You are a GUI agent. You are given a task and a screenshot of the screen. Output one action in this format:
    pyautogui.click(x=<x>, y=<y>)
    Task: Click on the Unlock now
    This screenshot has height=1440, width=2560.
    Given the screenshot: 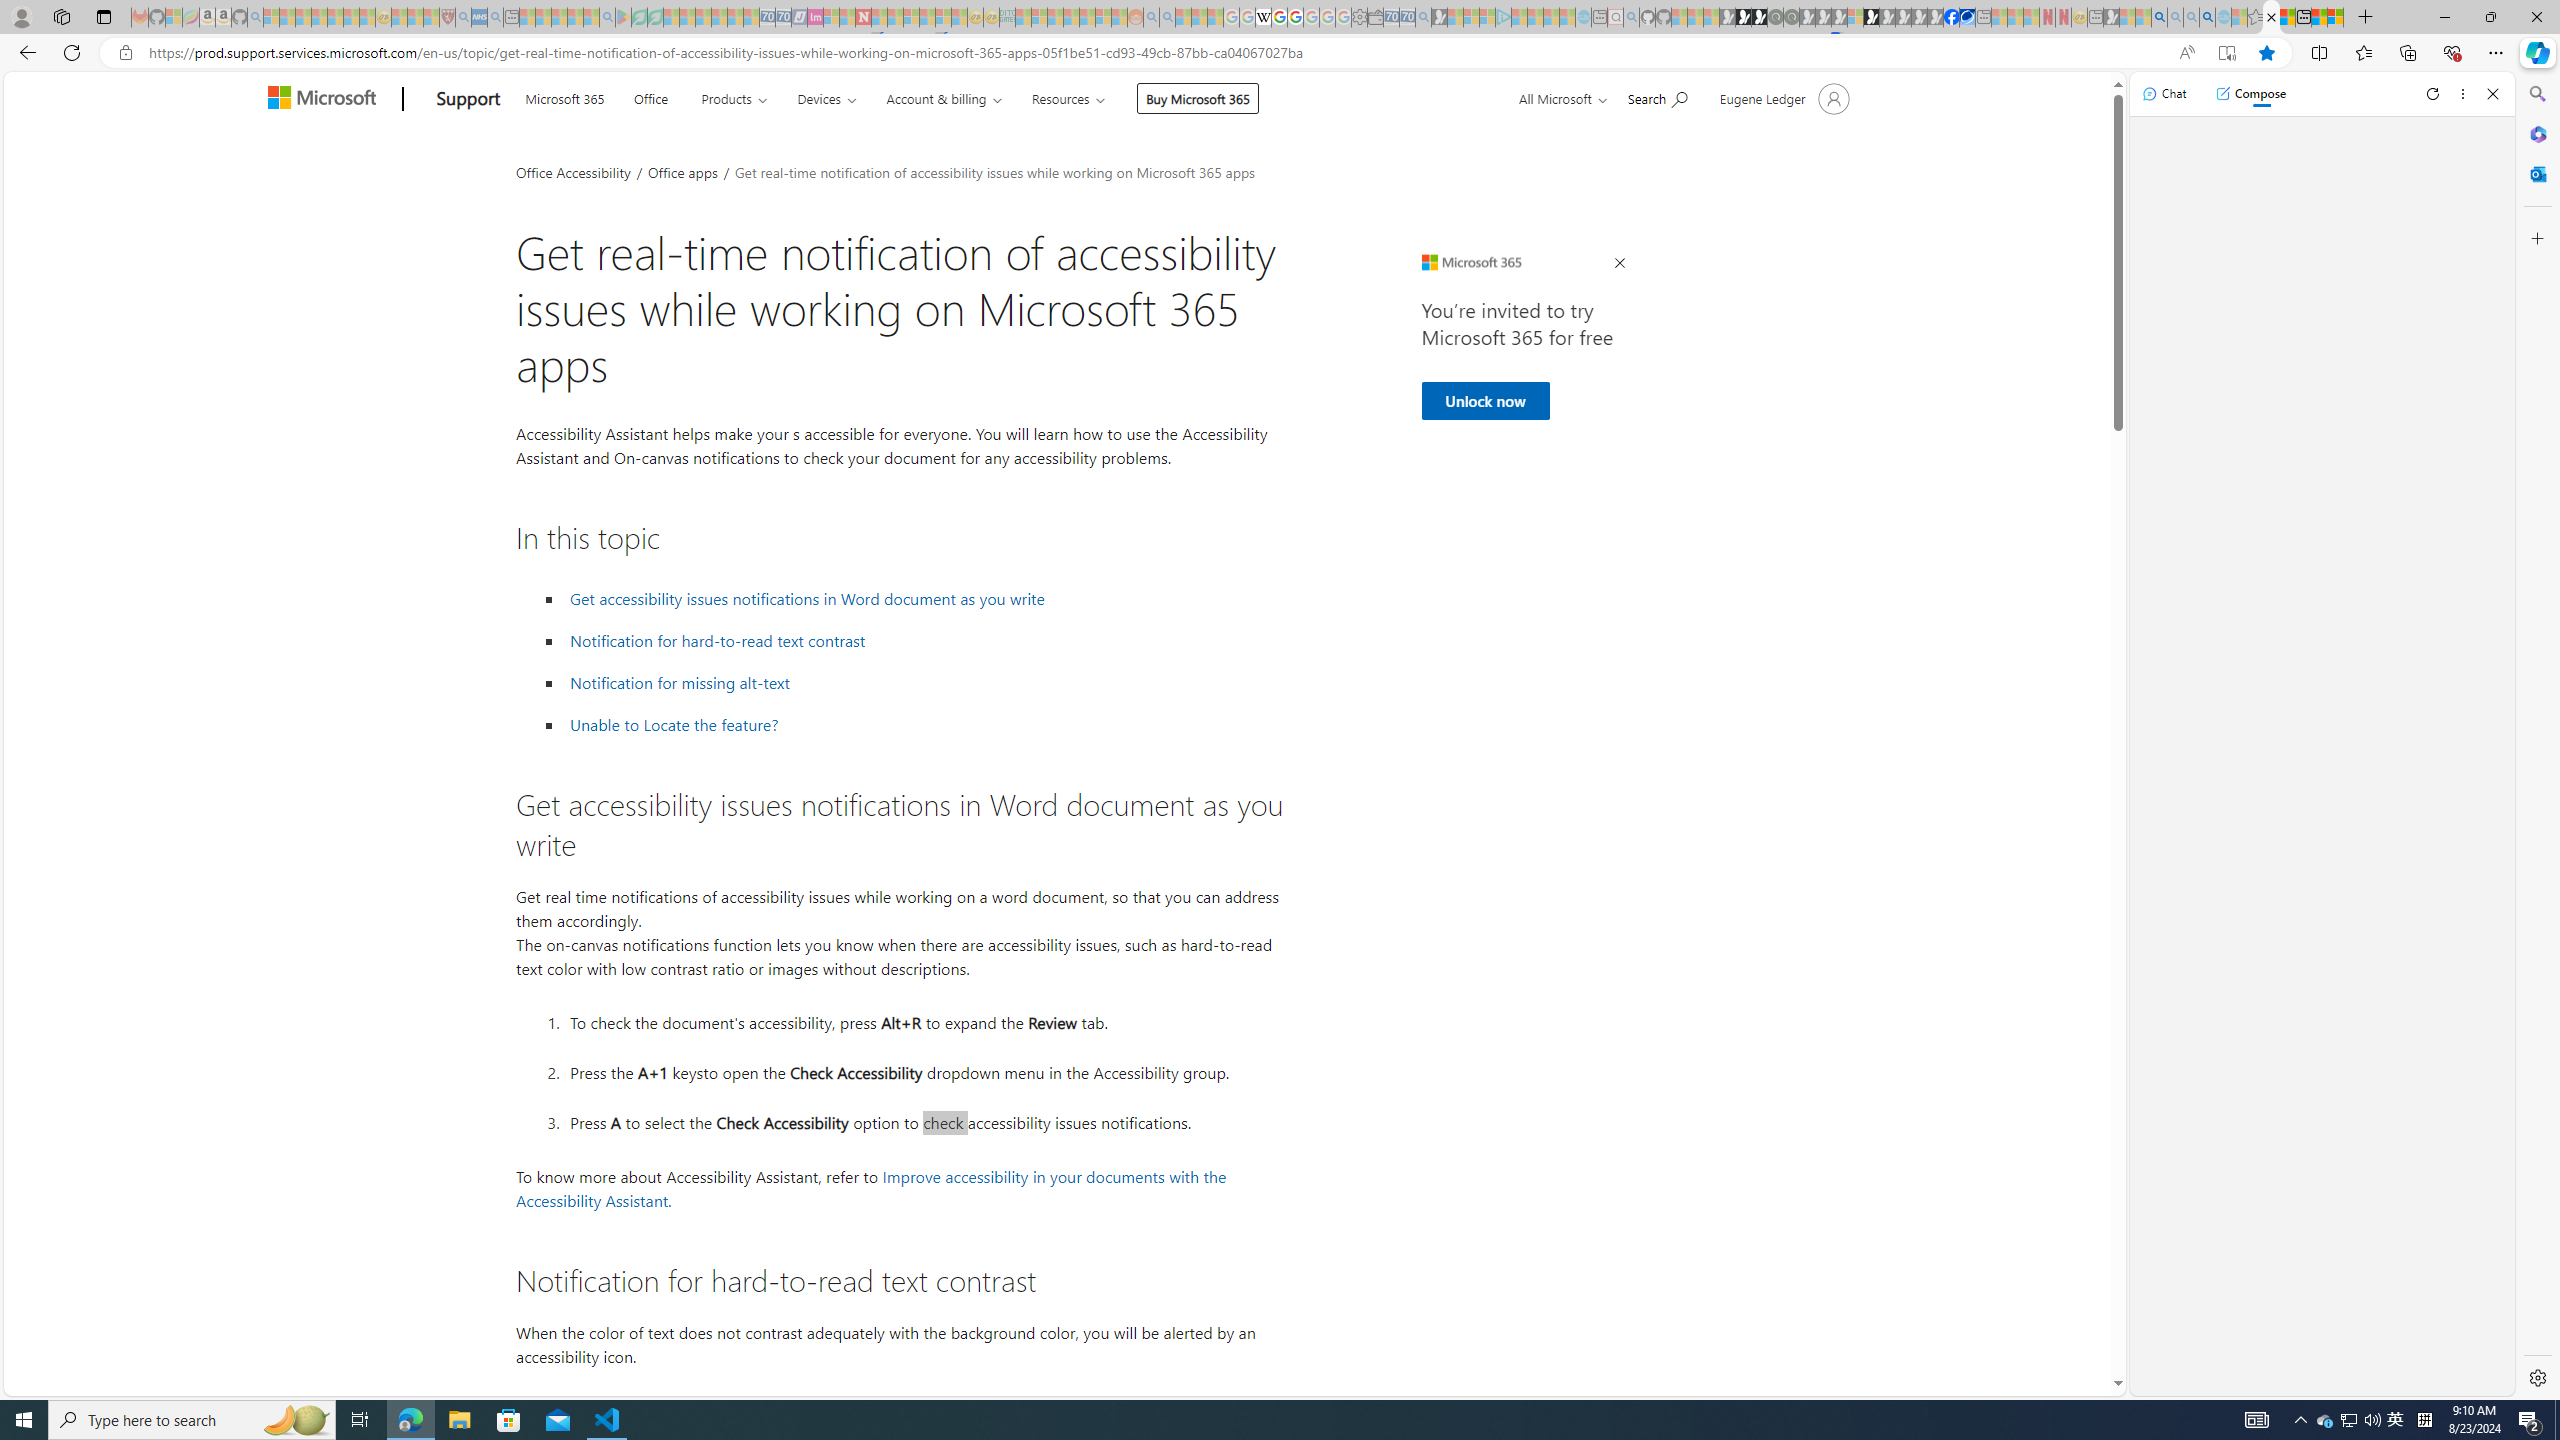 What is the action you would take?
    pyautogui.click(x=1484, y=400)
    